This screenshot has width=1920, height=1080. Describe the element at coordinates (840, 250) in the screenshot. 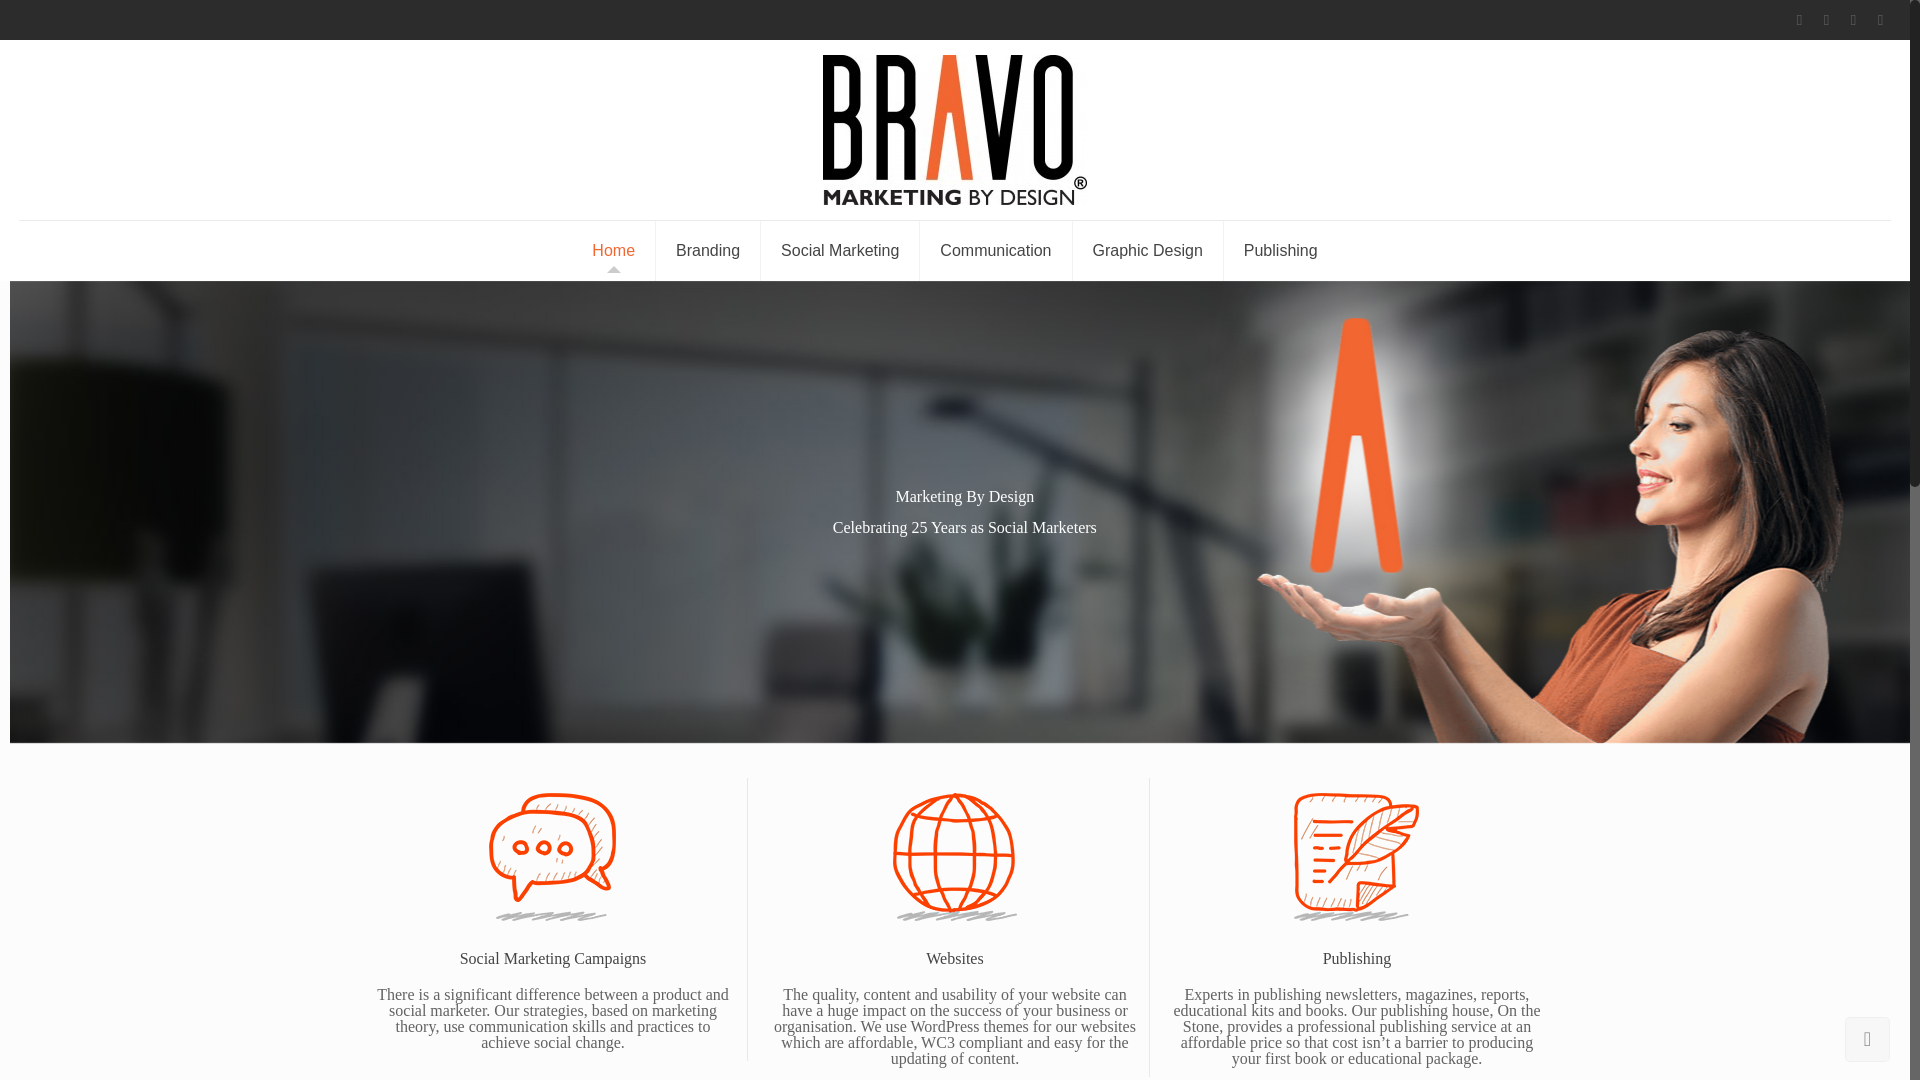

I see `Social Marketing` at that location.